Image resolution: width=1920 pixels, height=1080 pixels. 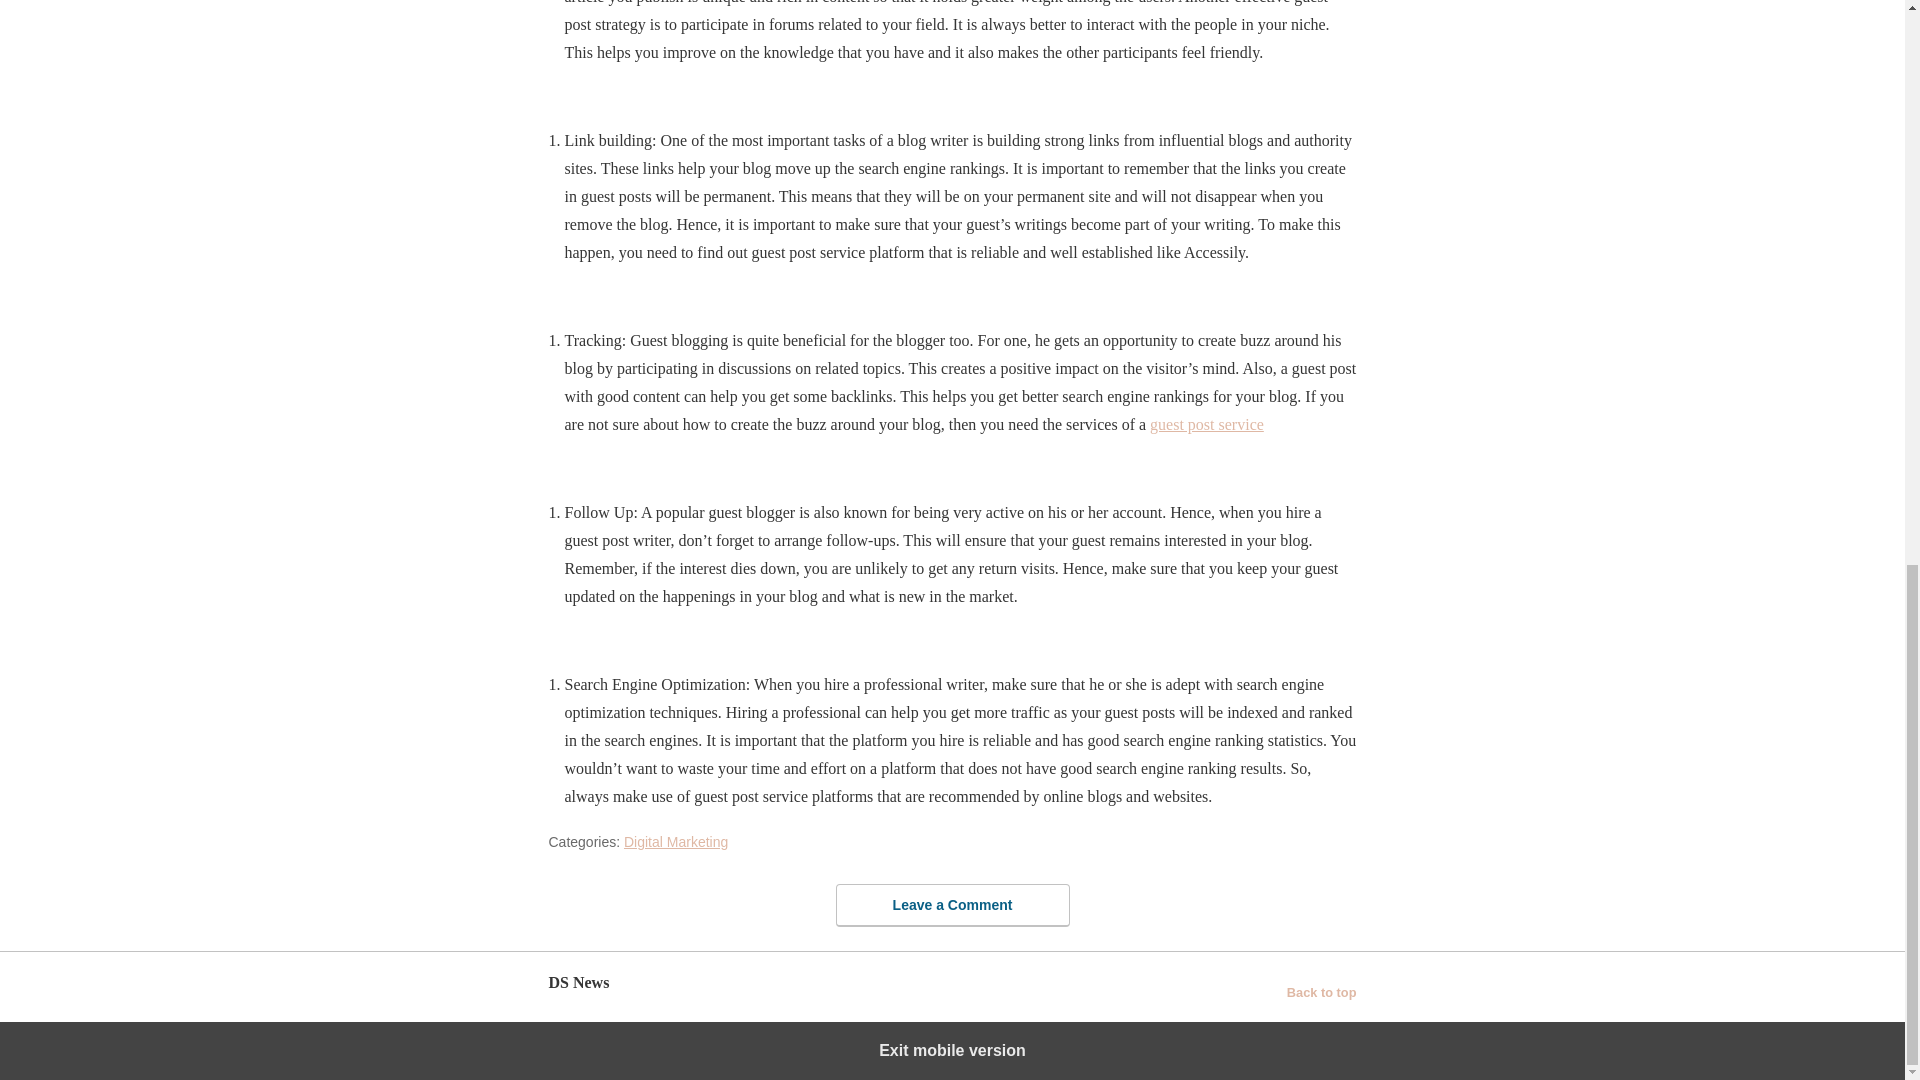 I want to click on guest post service, so click(x=1206, y=424).